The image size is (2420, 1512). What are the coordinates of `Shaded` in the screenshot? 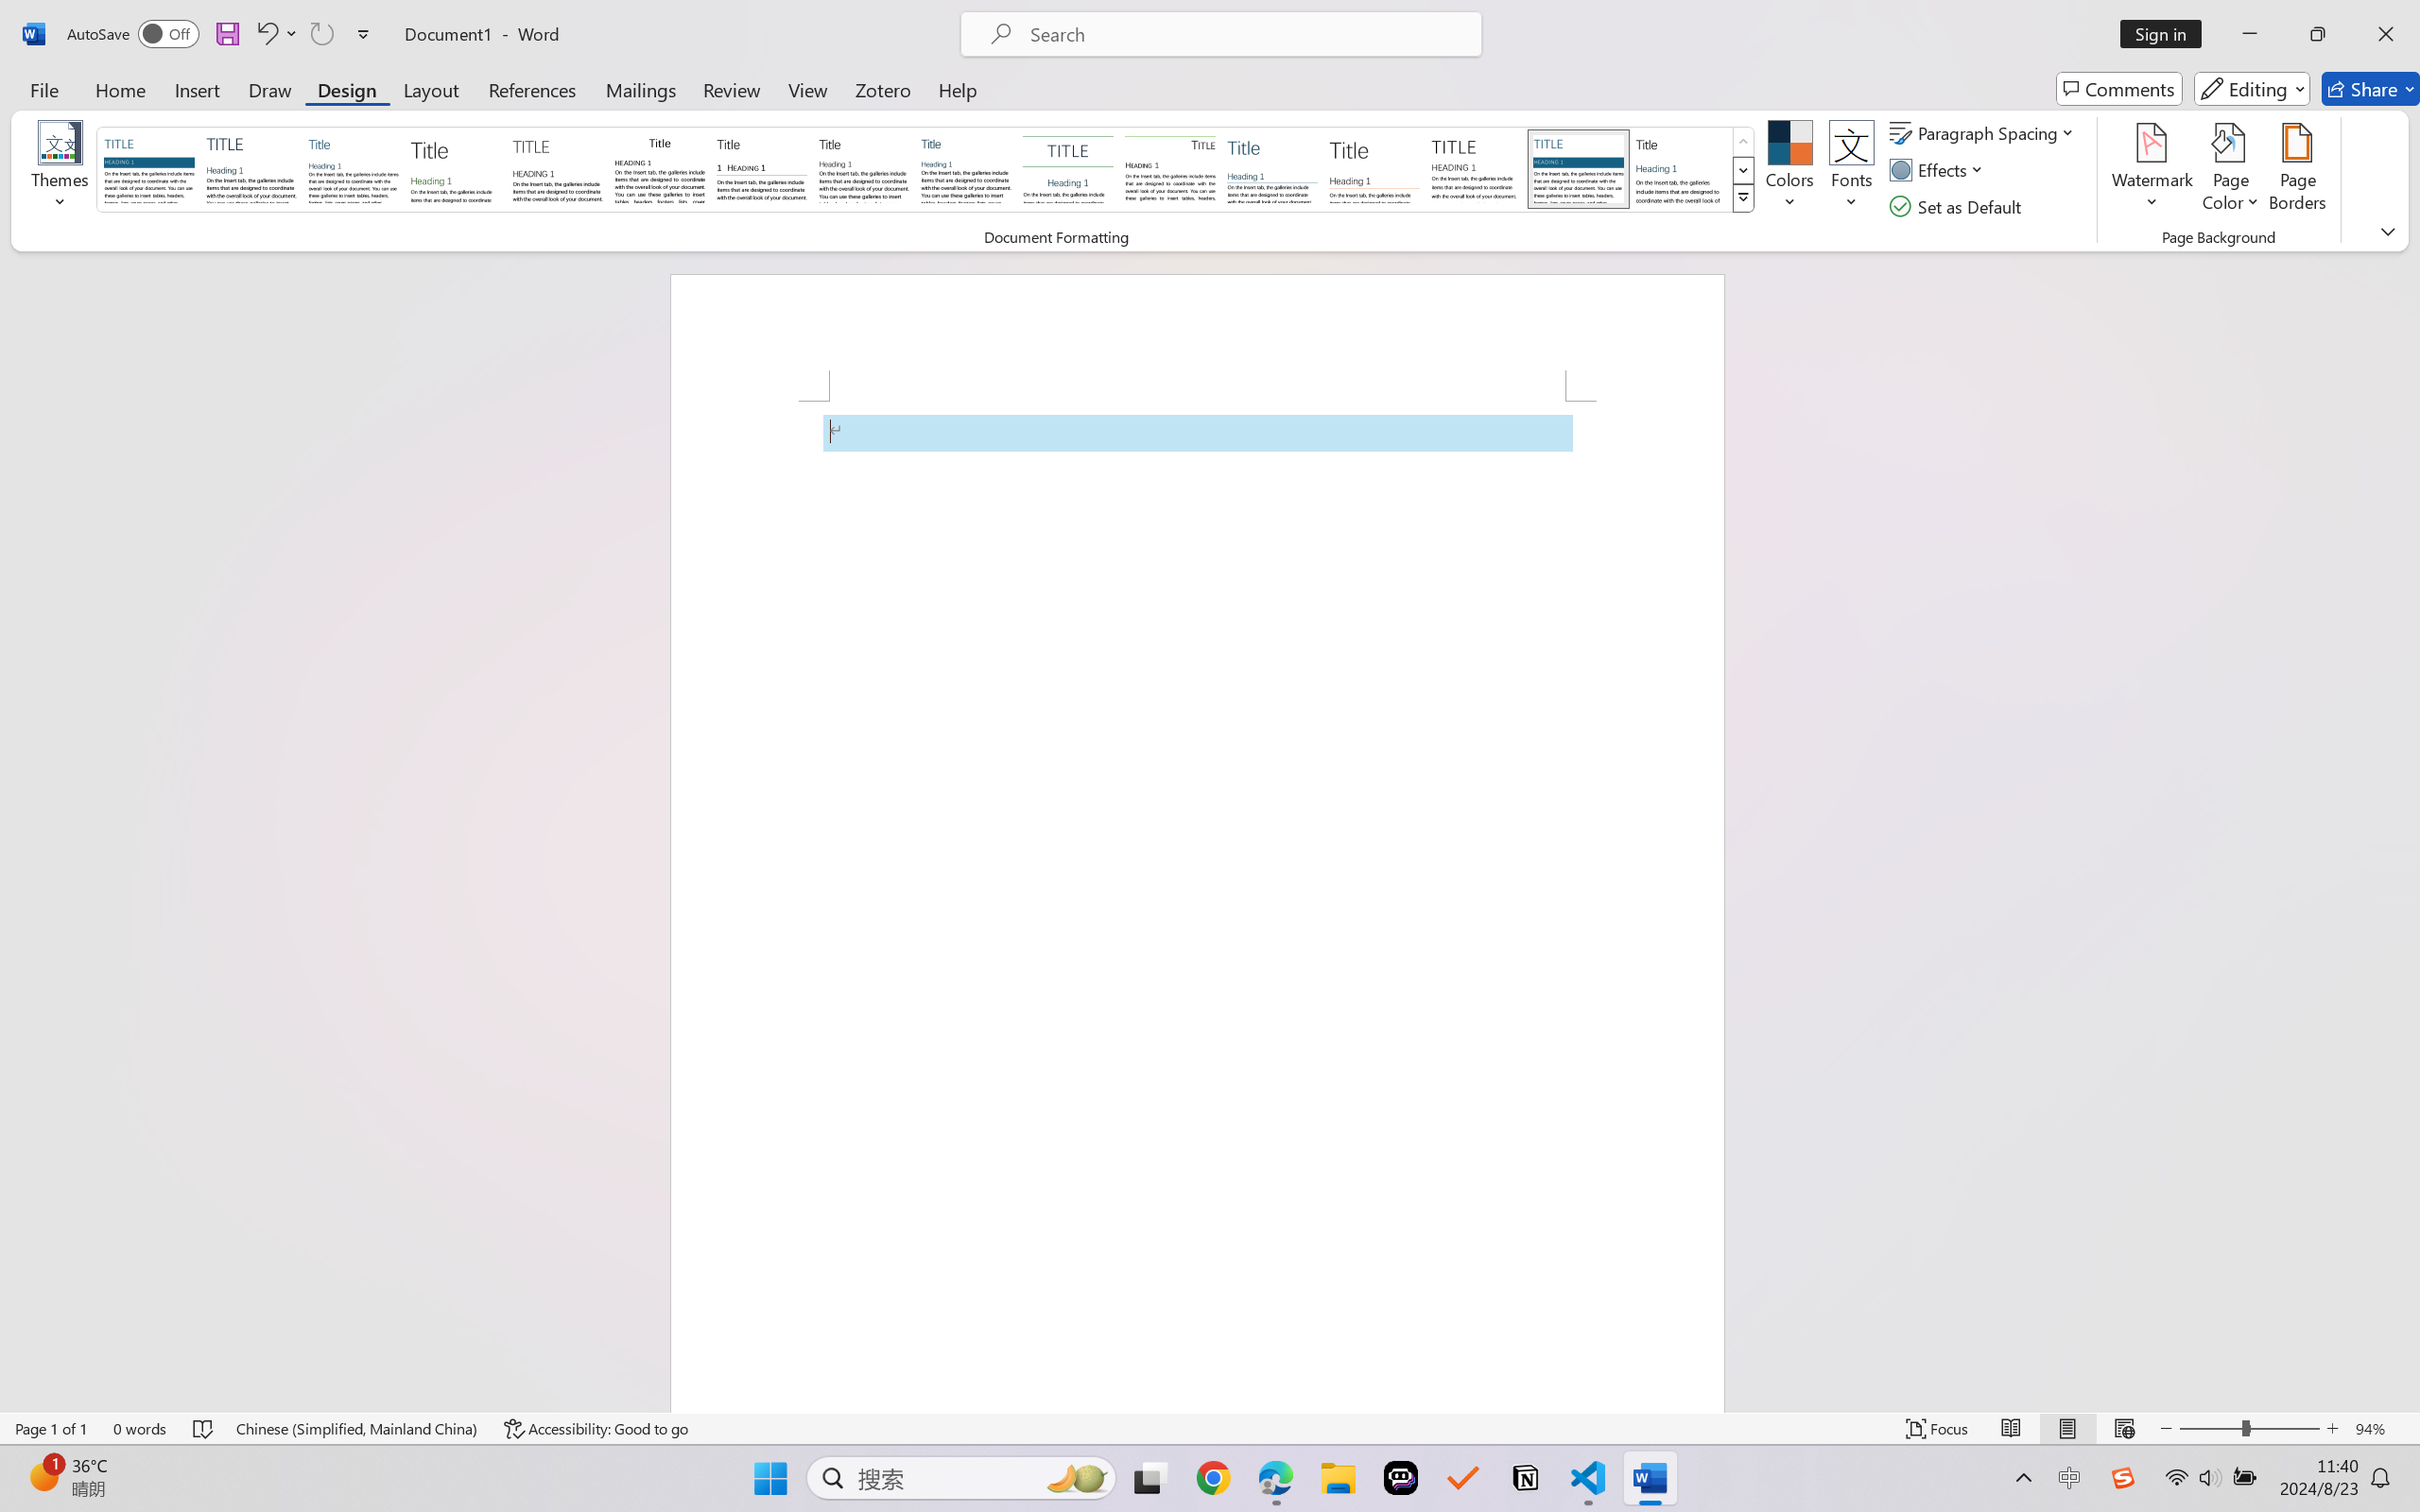 It's located at (1577, 168).